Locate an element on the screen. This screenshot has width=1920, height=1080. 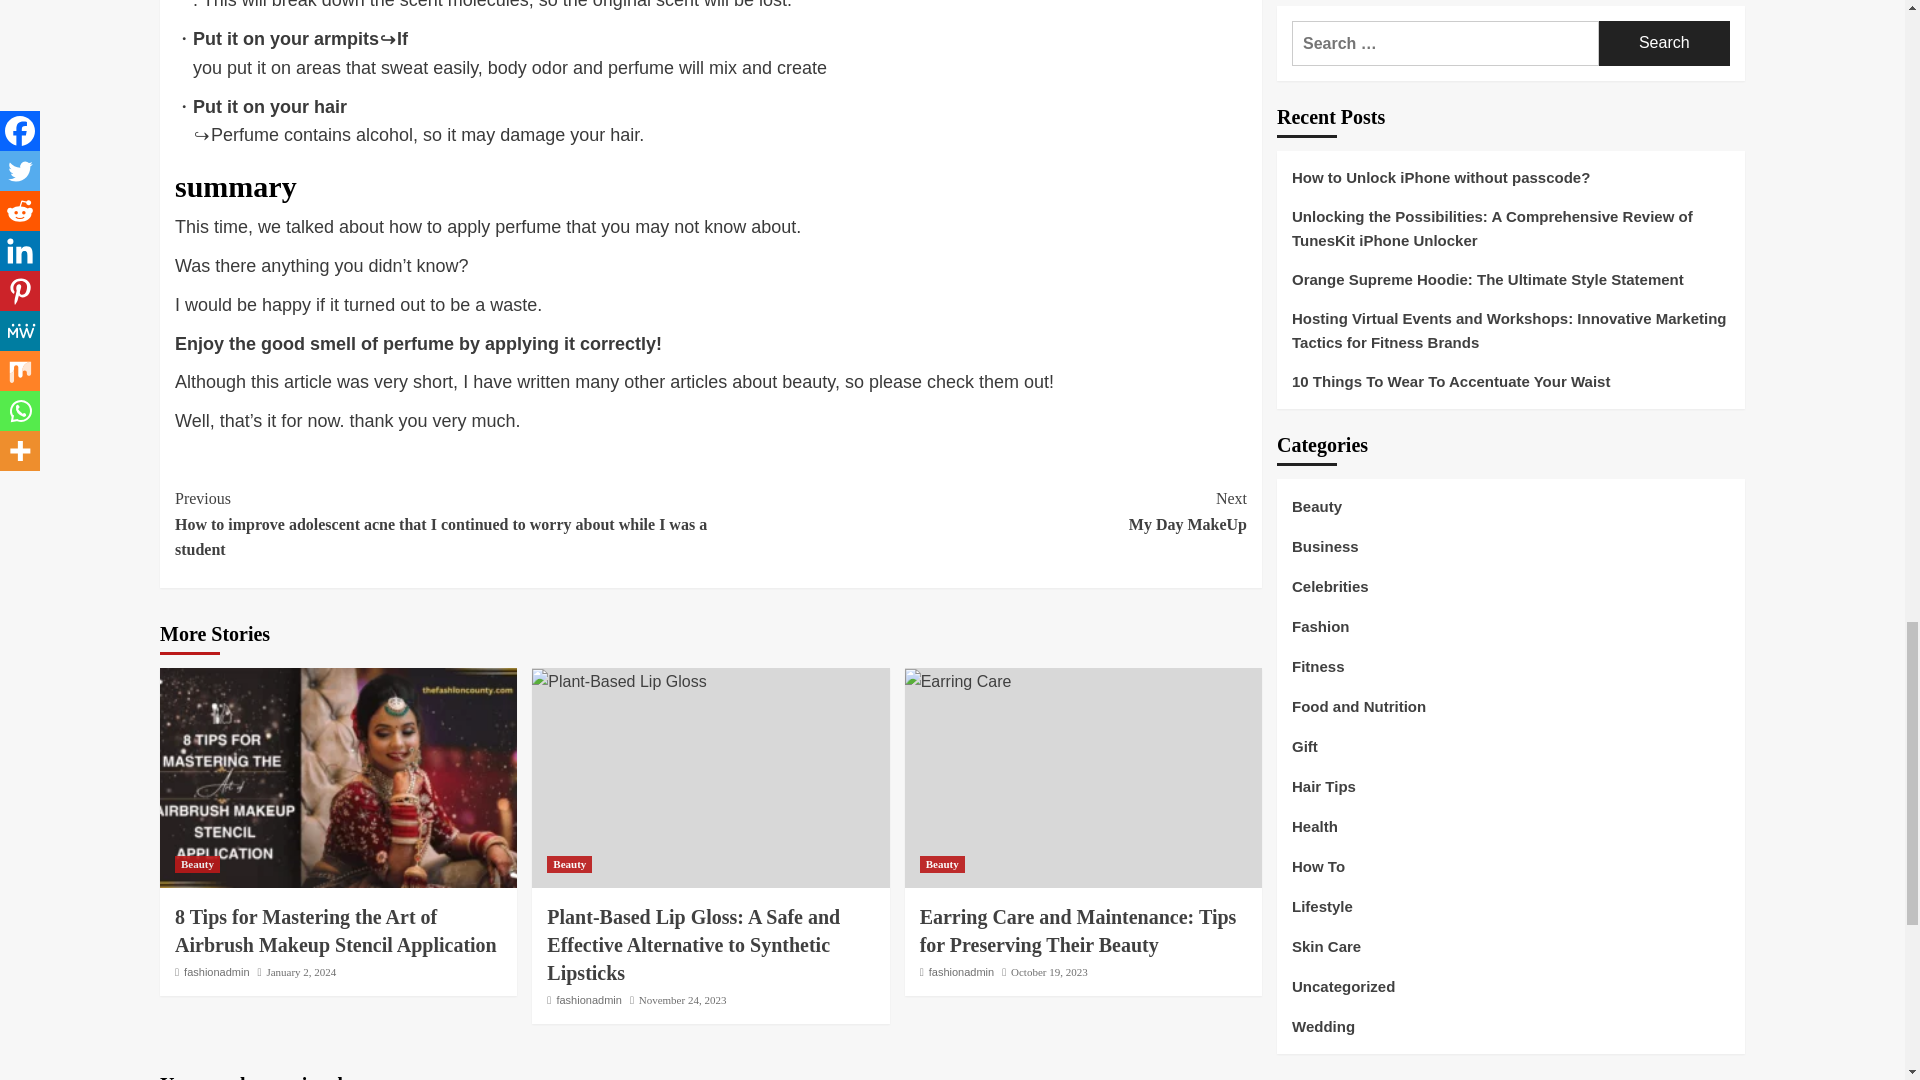
Beauty is located at coordinates (197, 864).